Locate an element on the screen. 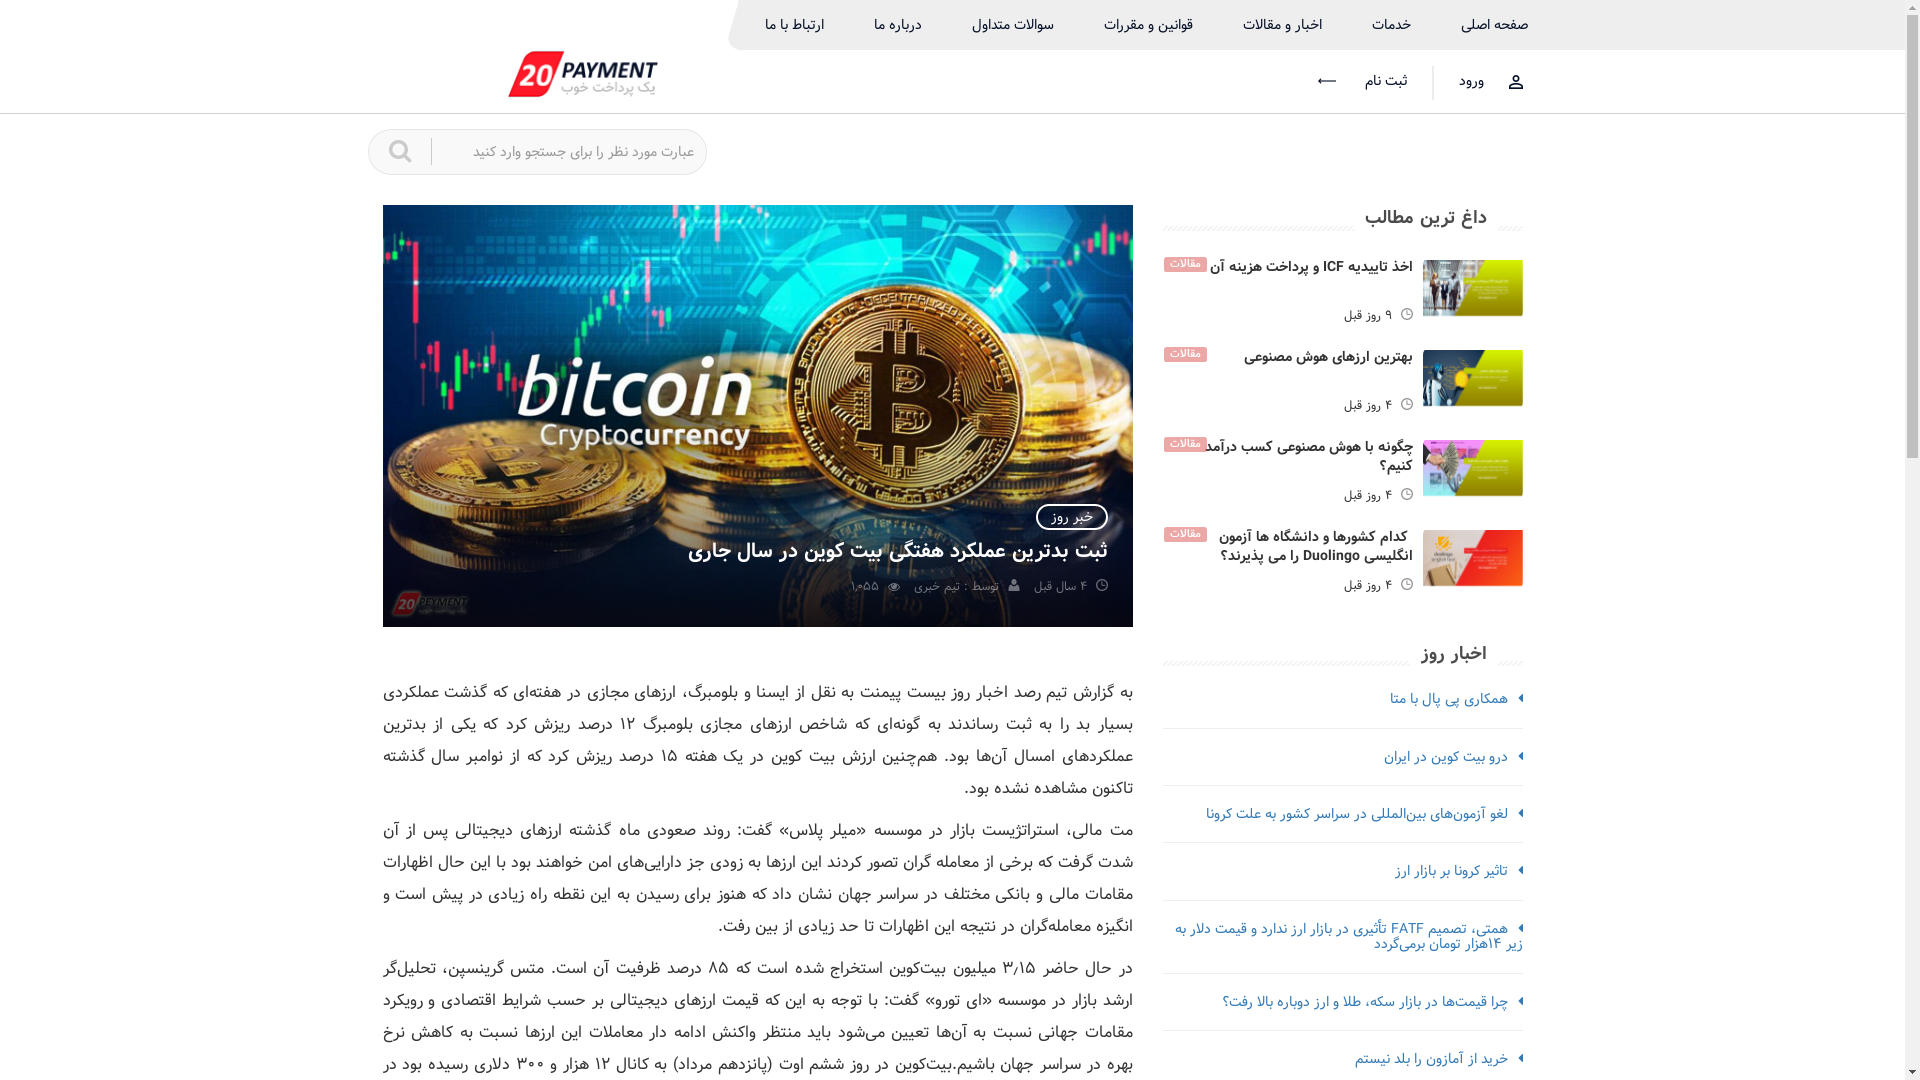 This screenshot has width=1920, height=1080. 00:01 1402/08/27 is located at coordinates (1406, 586).